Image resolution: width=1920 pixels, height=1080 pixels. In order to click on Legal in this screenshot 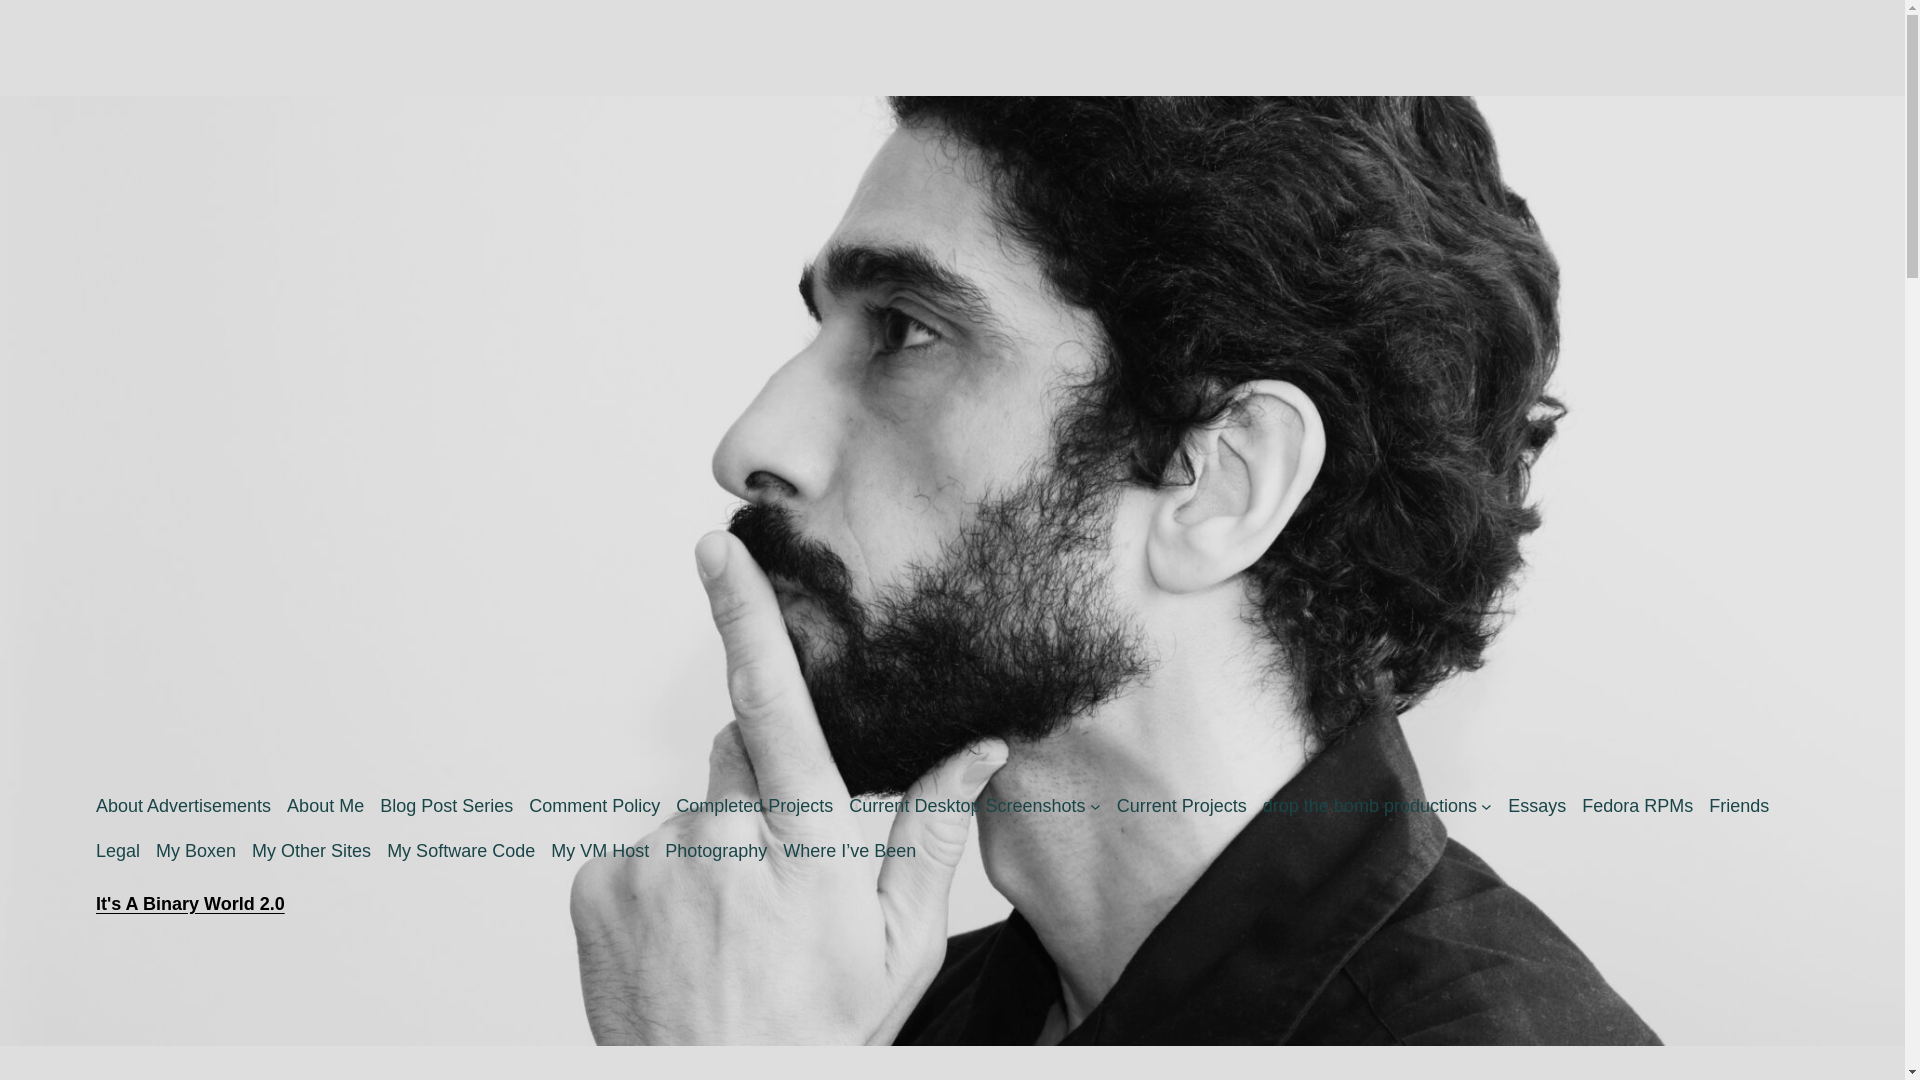, I will do `click(118, 852)`.